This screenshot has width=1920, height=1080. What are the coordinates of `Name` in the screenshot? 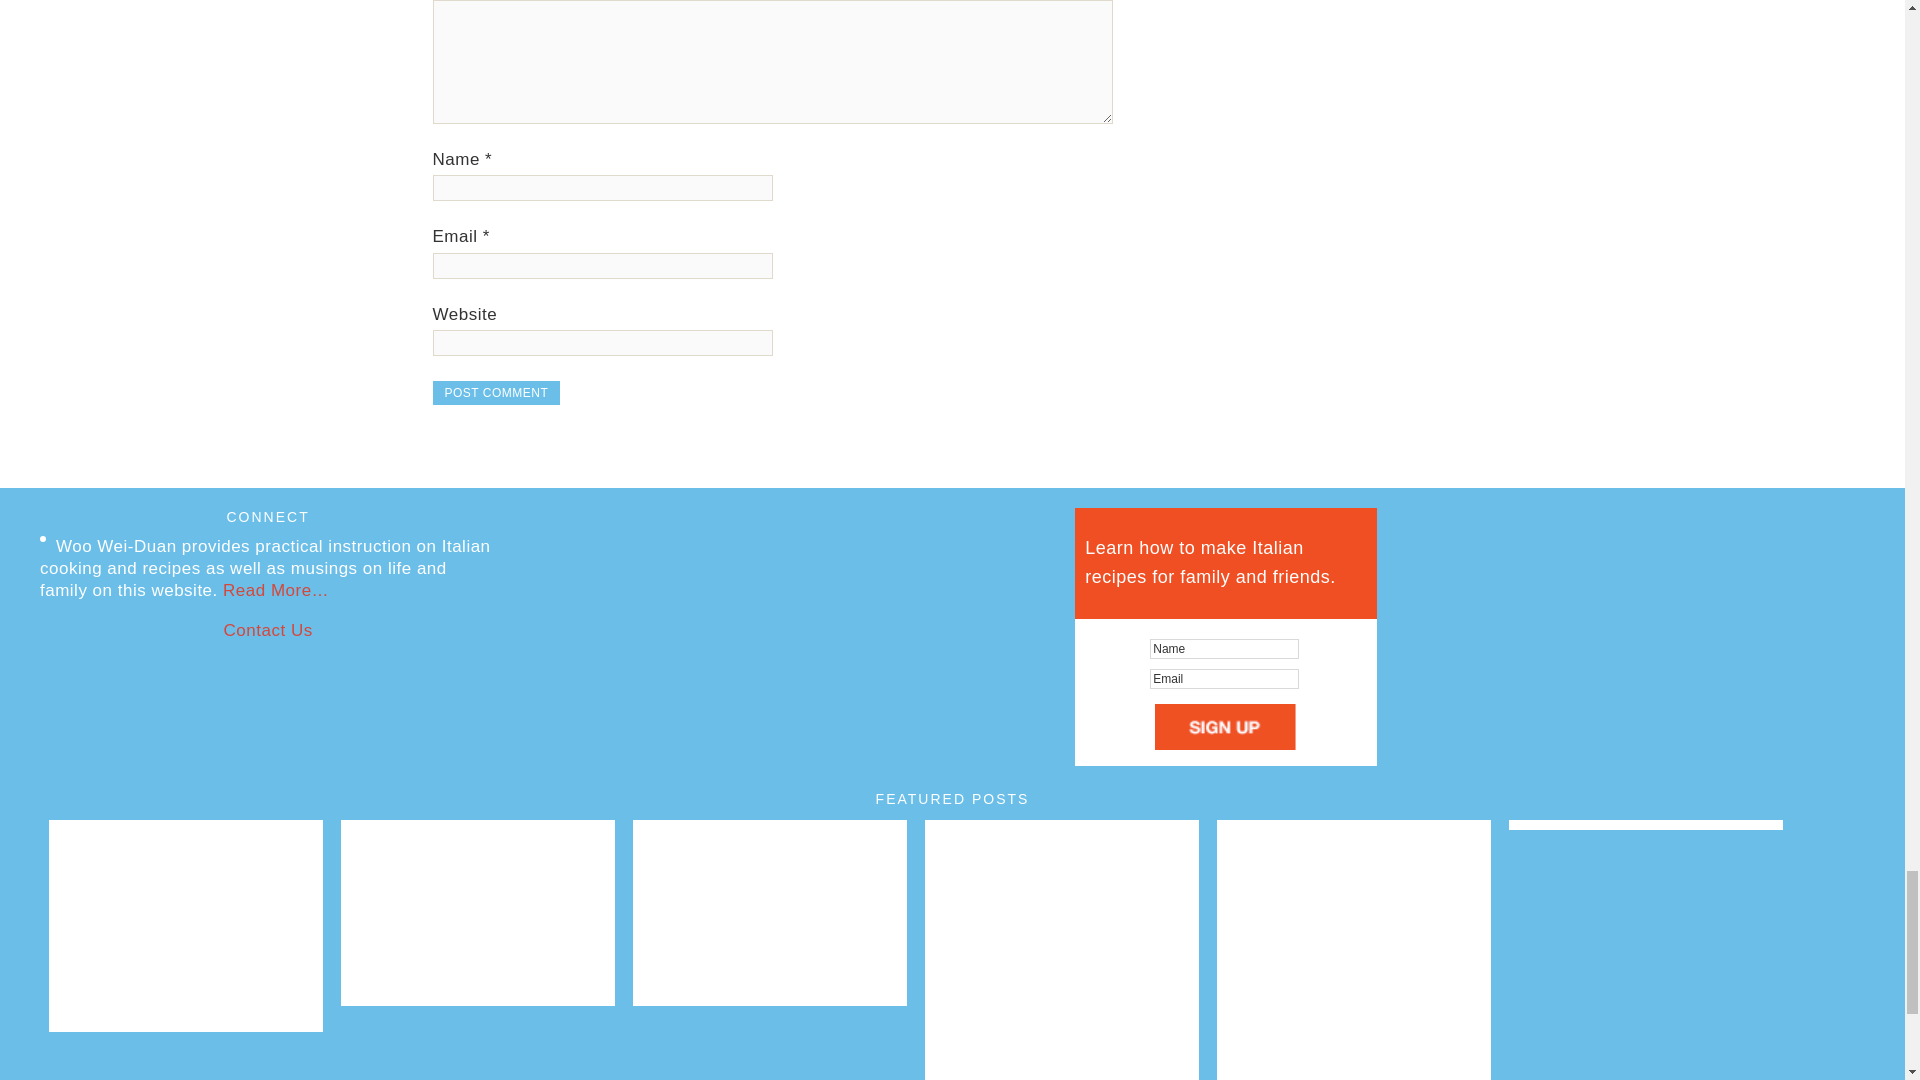 It's located at (1224, 648).